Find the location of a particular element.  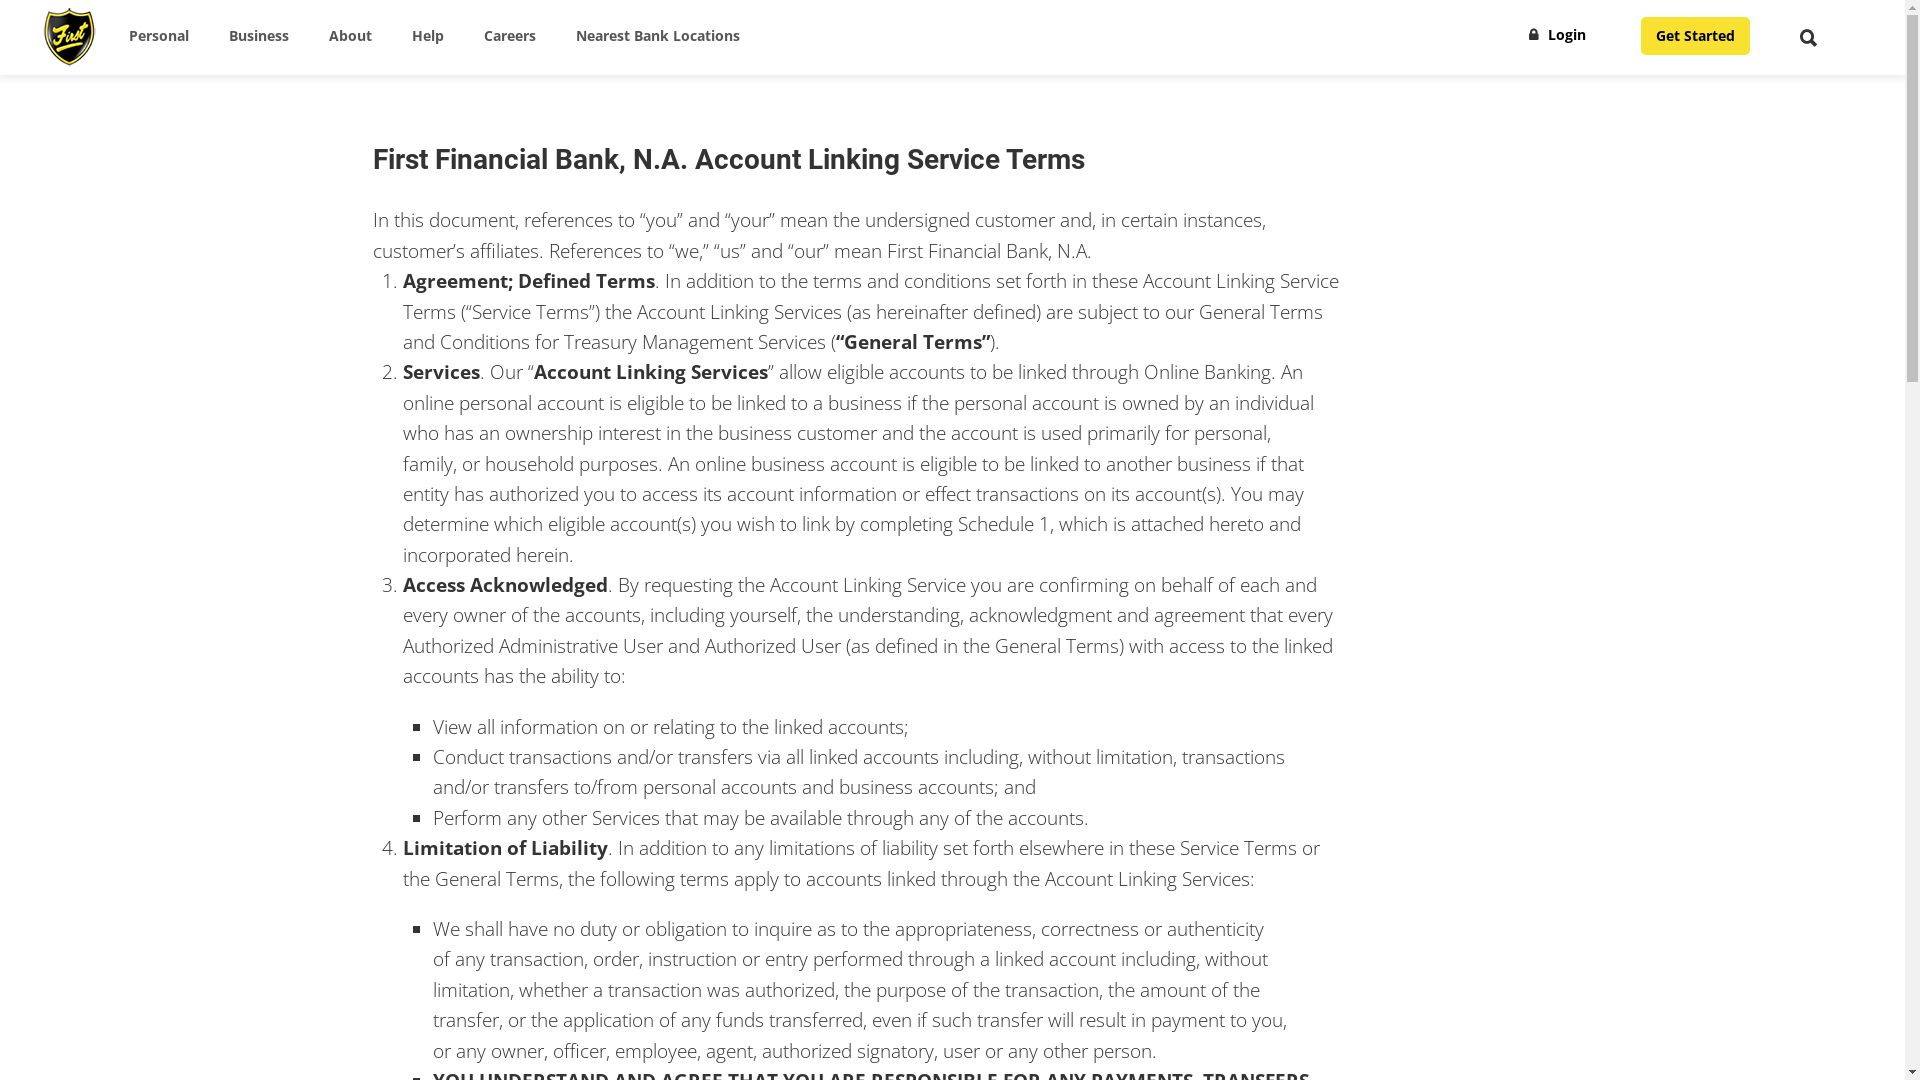

About is located at coordinates (350, 36).